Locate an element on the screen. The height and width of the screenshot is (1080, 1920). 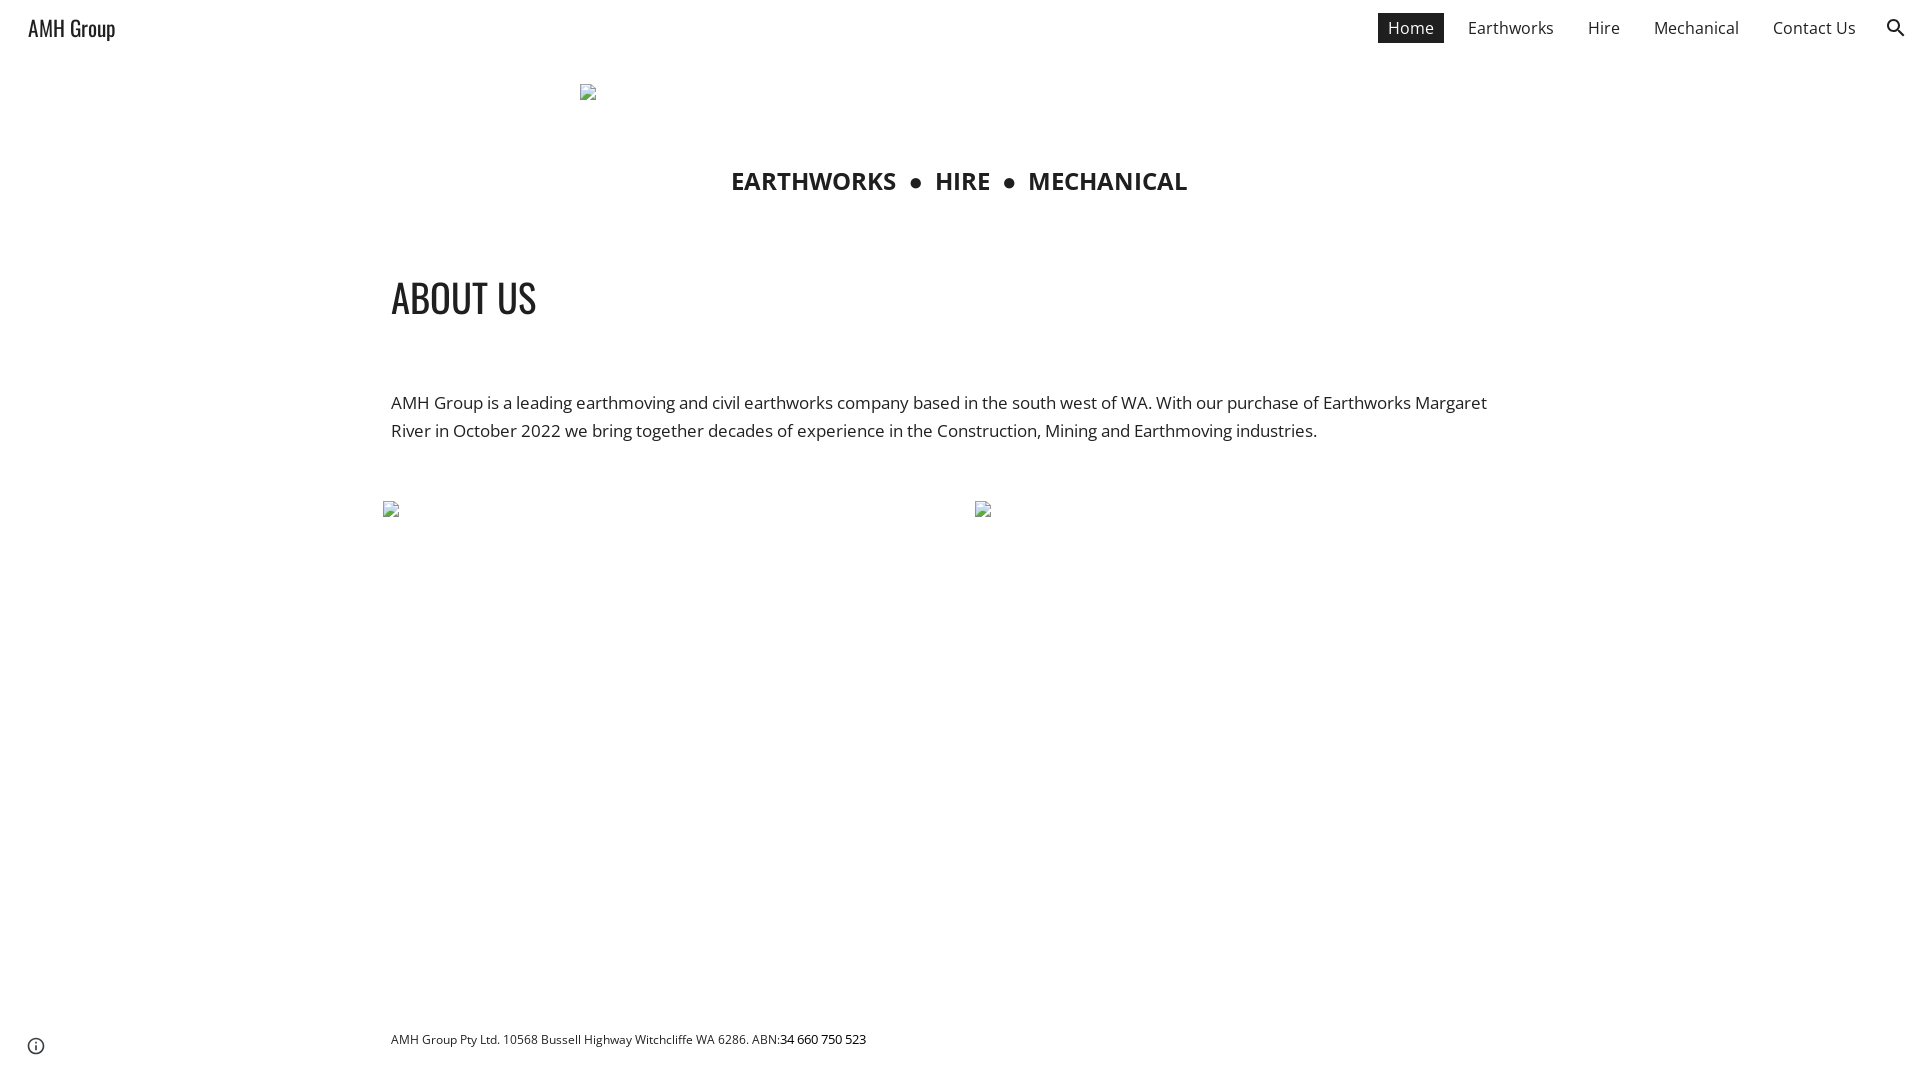
Mechanical is located at coordinates (1696, 28).